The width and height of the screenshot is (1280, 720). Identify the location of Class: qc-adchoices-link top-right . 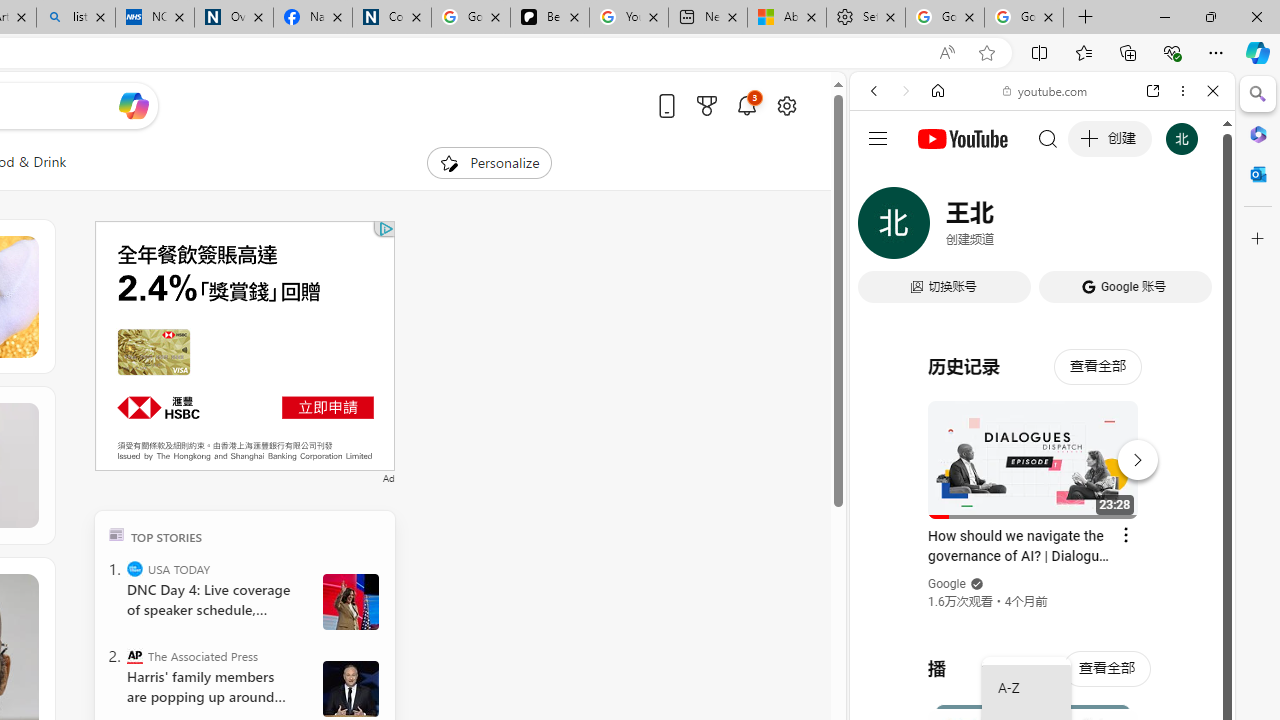
(385, 228).